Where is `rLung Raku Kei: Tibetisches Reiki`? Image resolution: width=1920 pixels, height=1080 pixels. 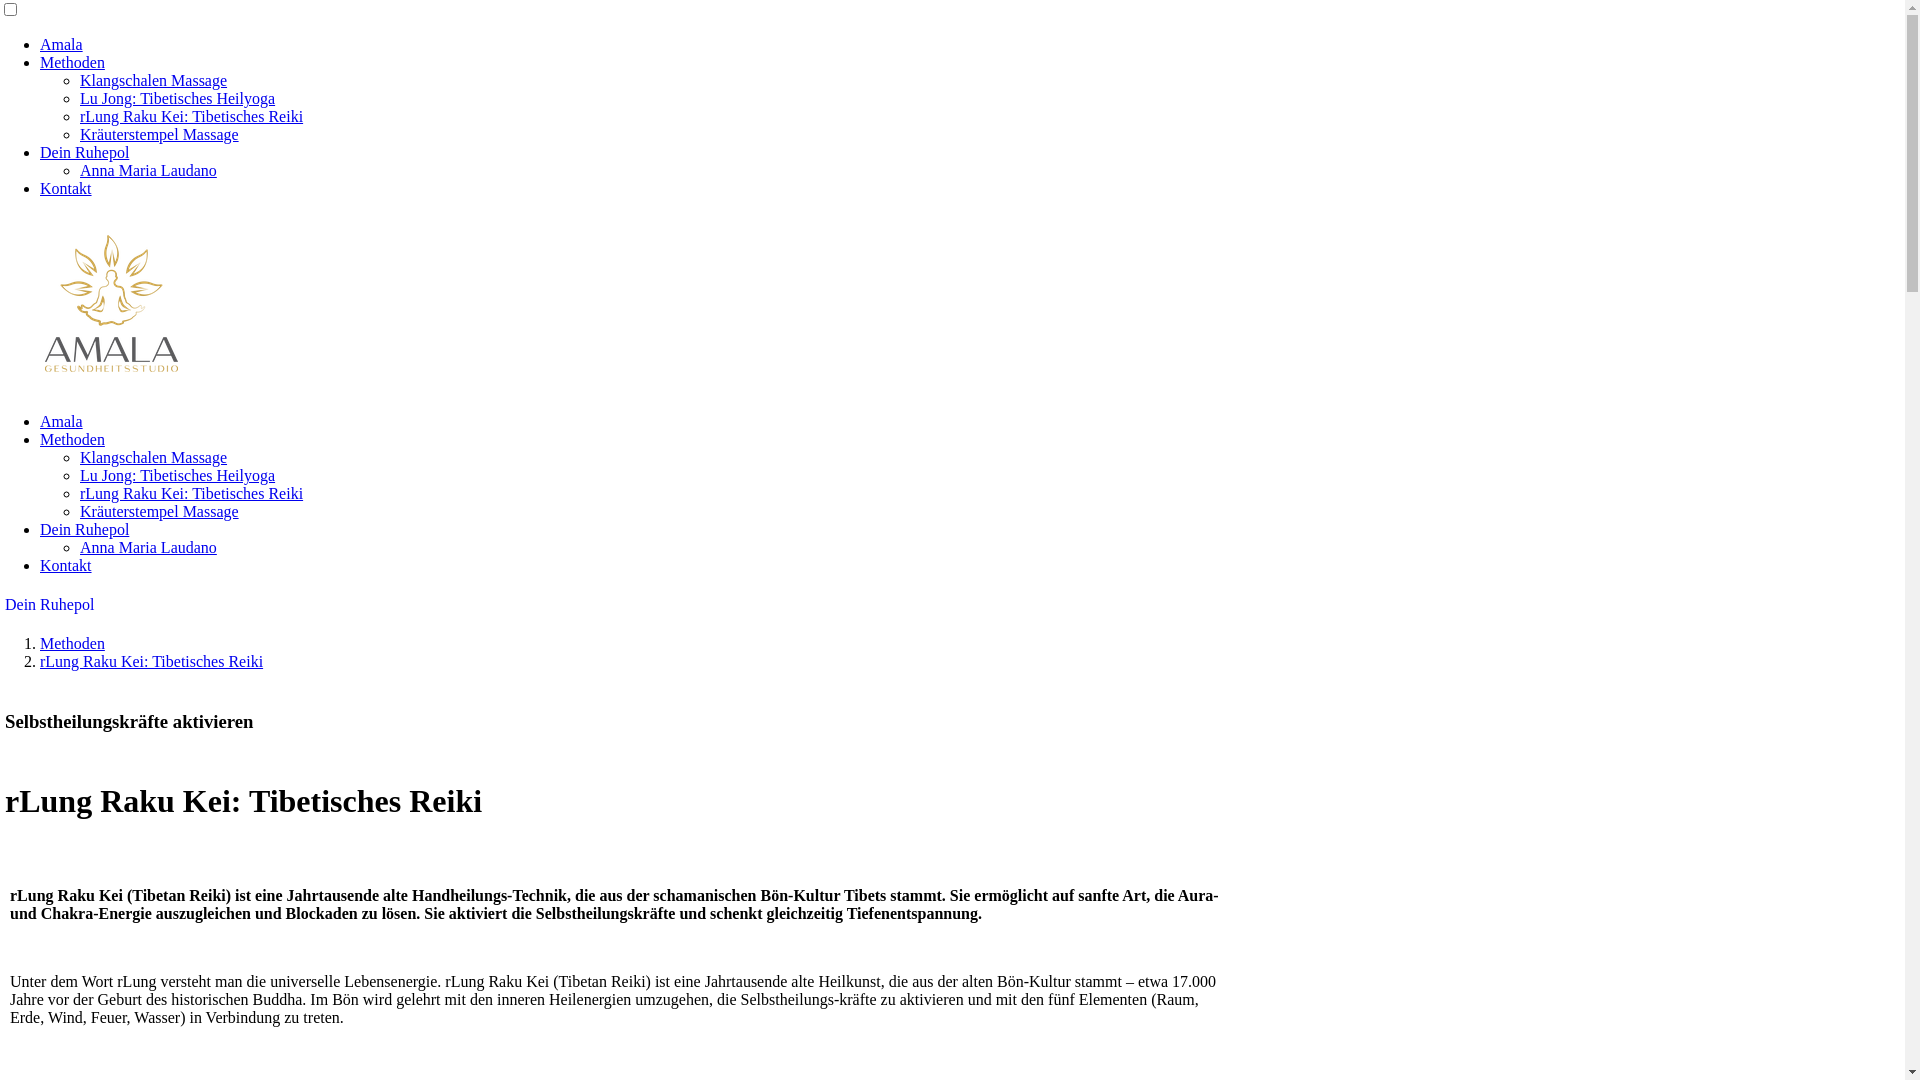 rLung Raku Kei: Tibetisches Reiki is located at coordinates (192, 116).